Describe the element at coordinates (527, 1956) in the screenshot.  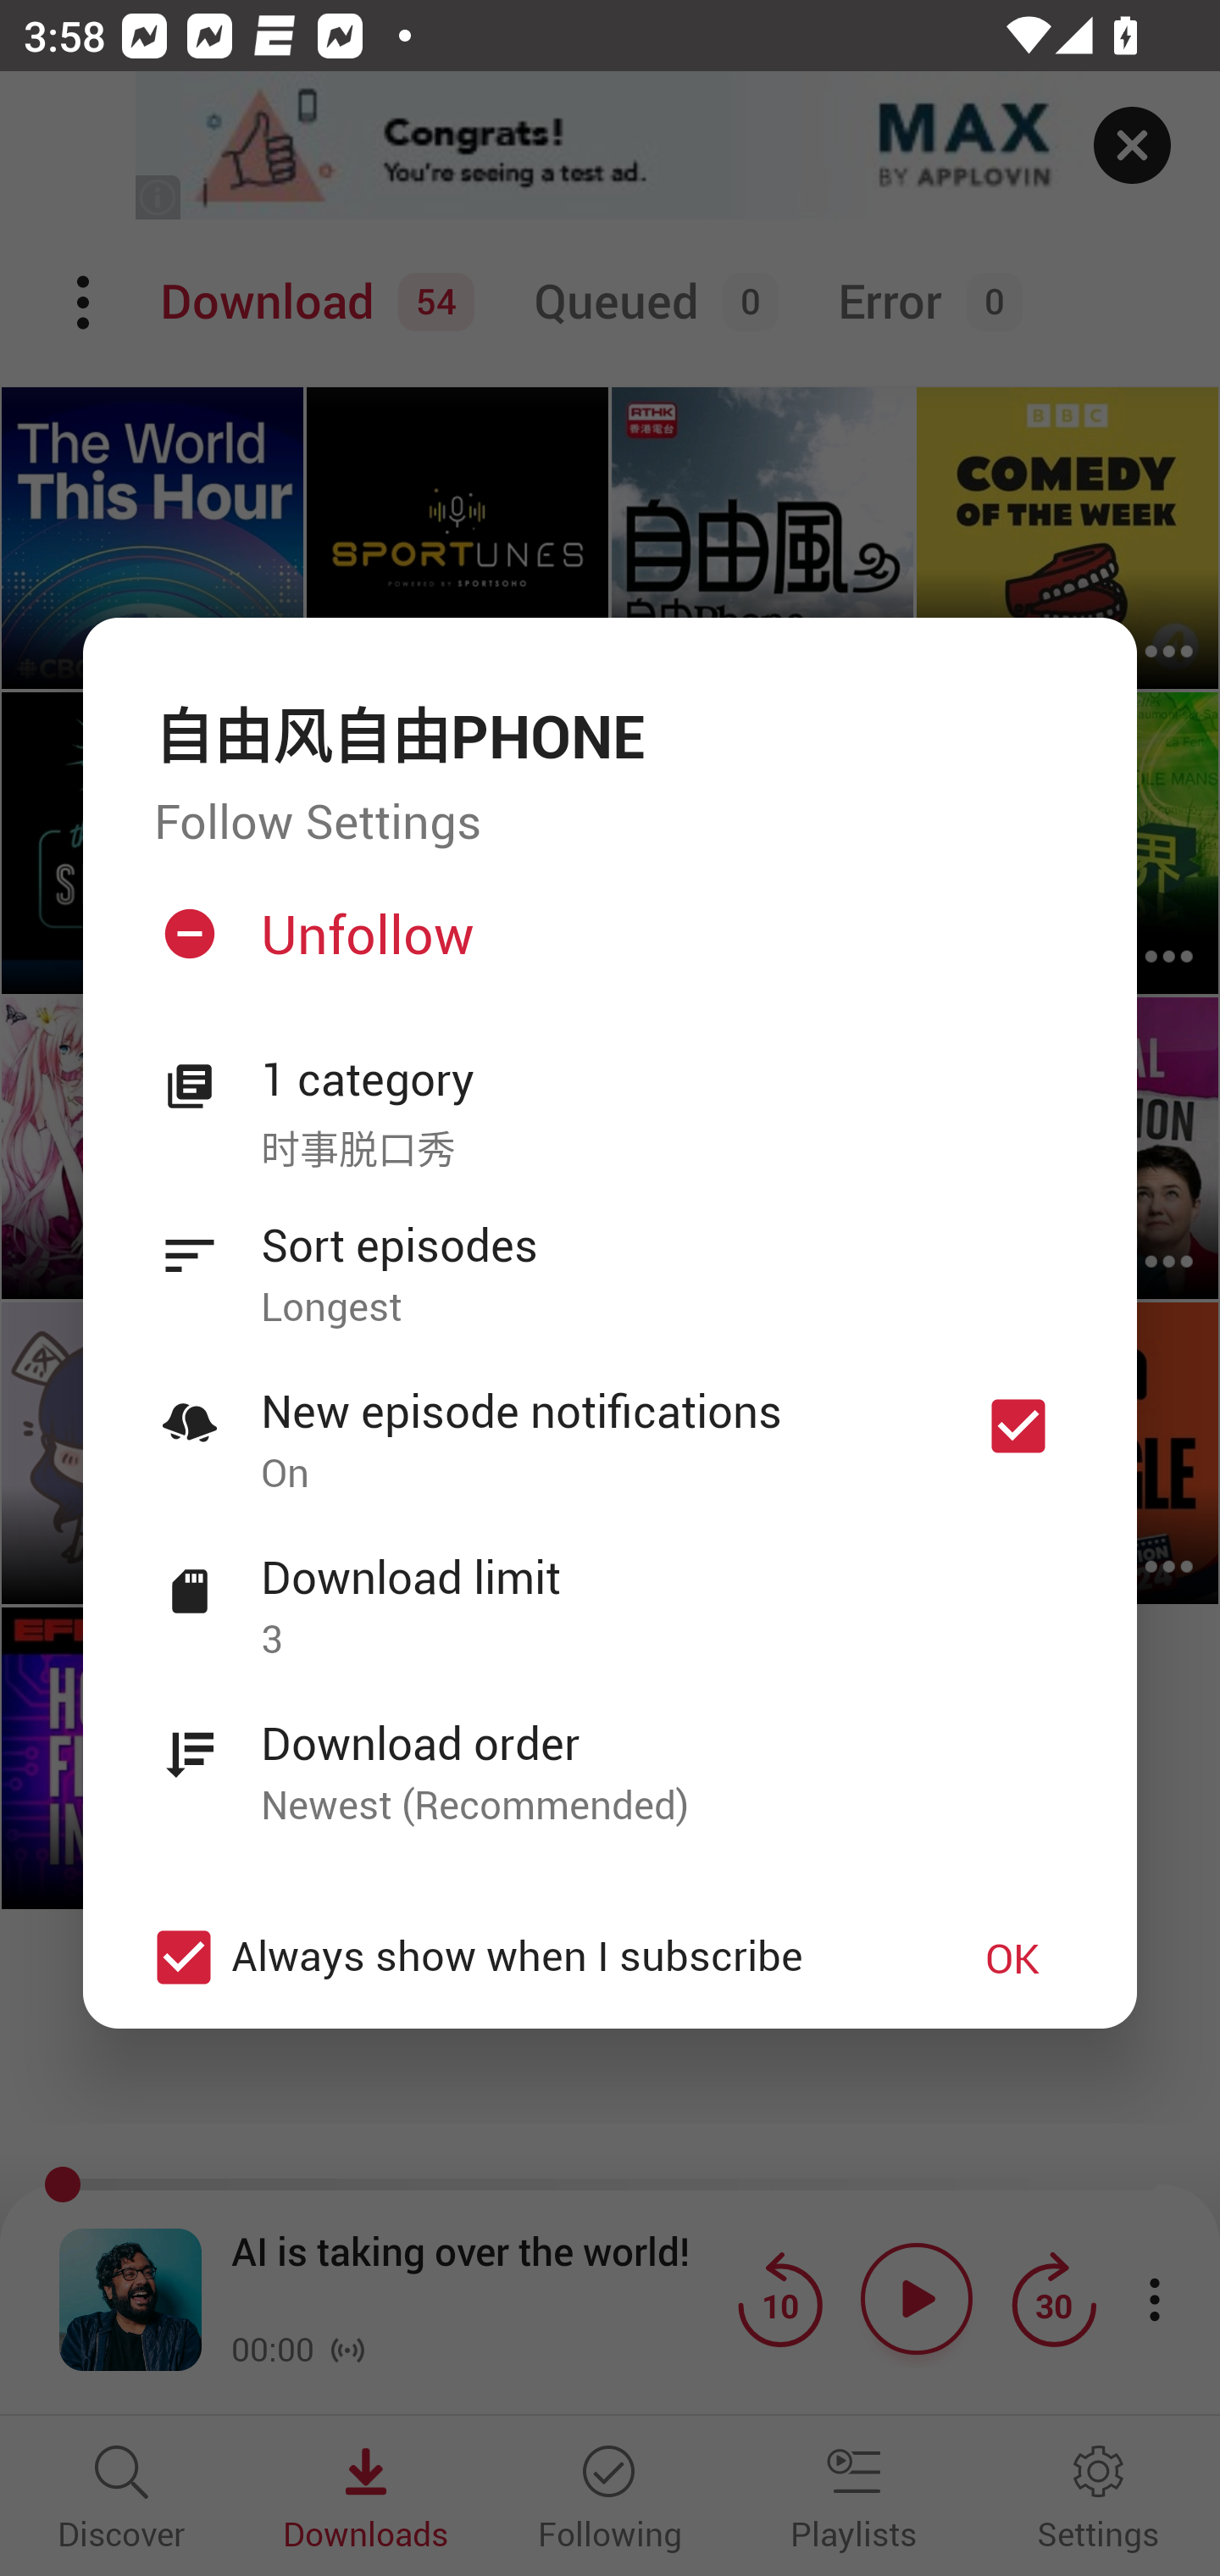
I see `Always show when I subscribe` at that location.